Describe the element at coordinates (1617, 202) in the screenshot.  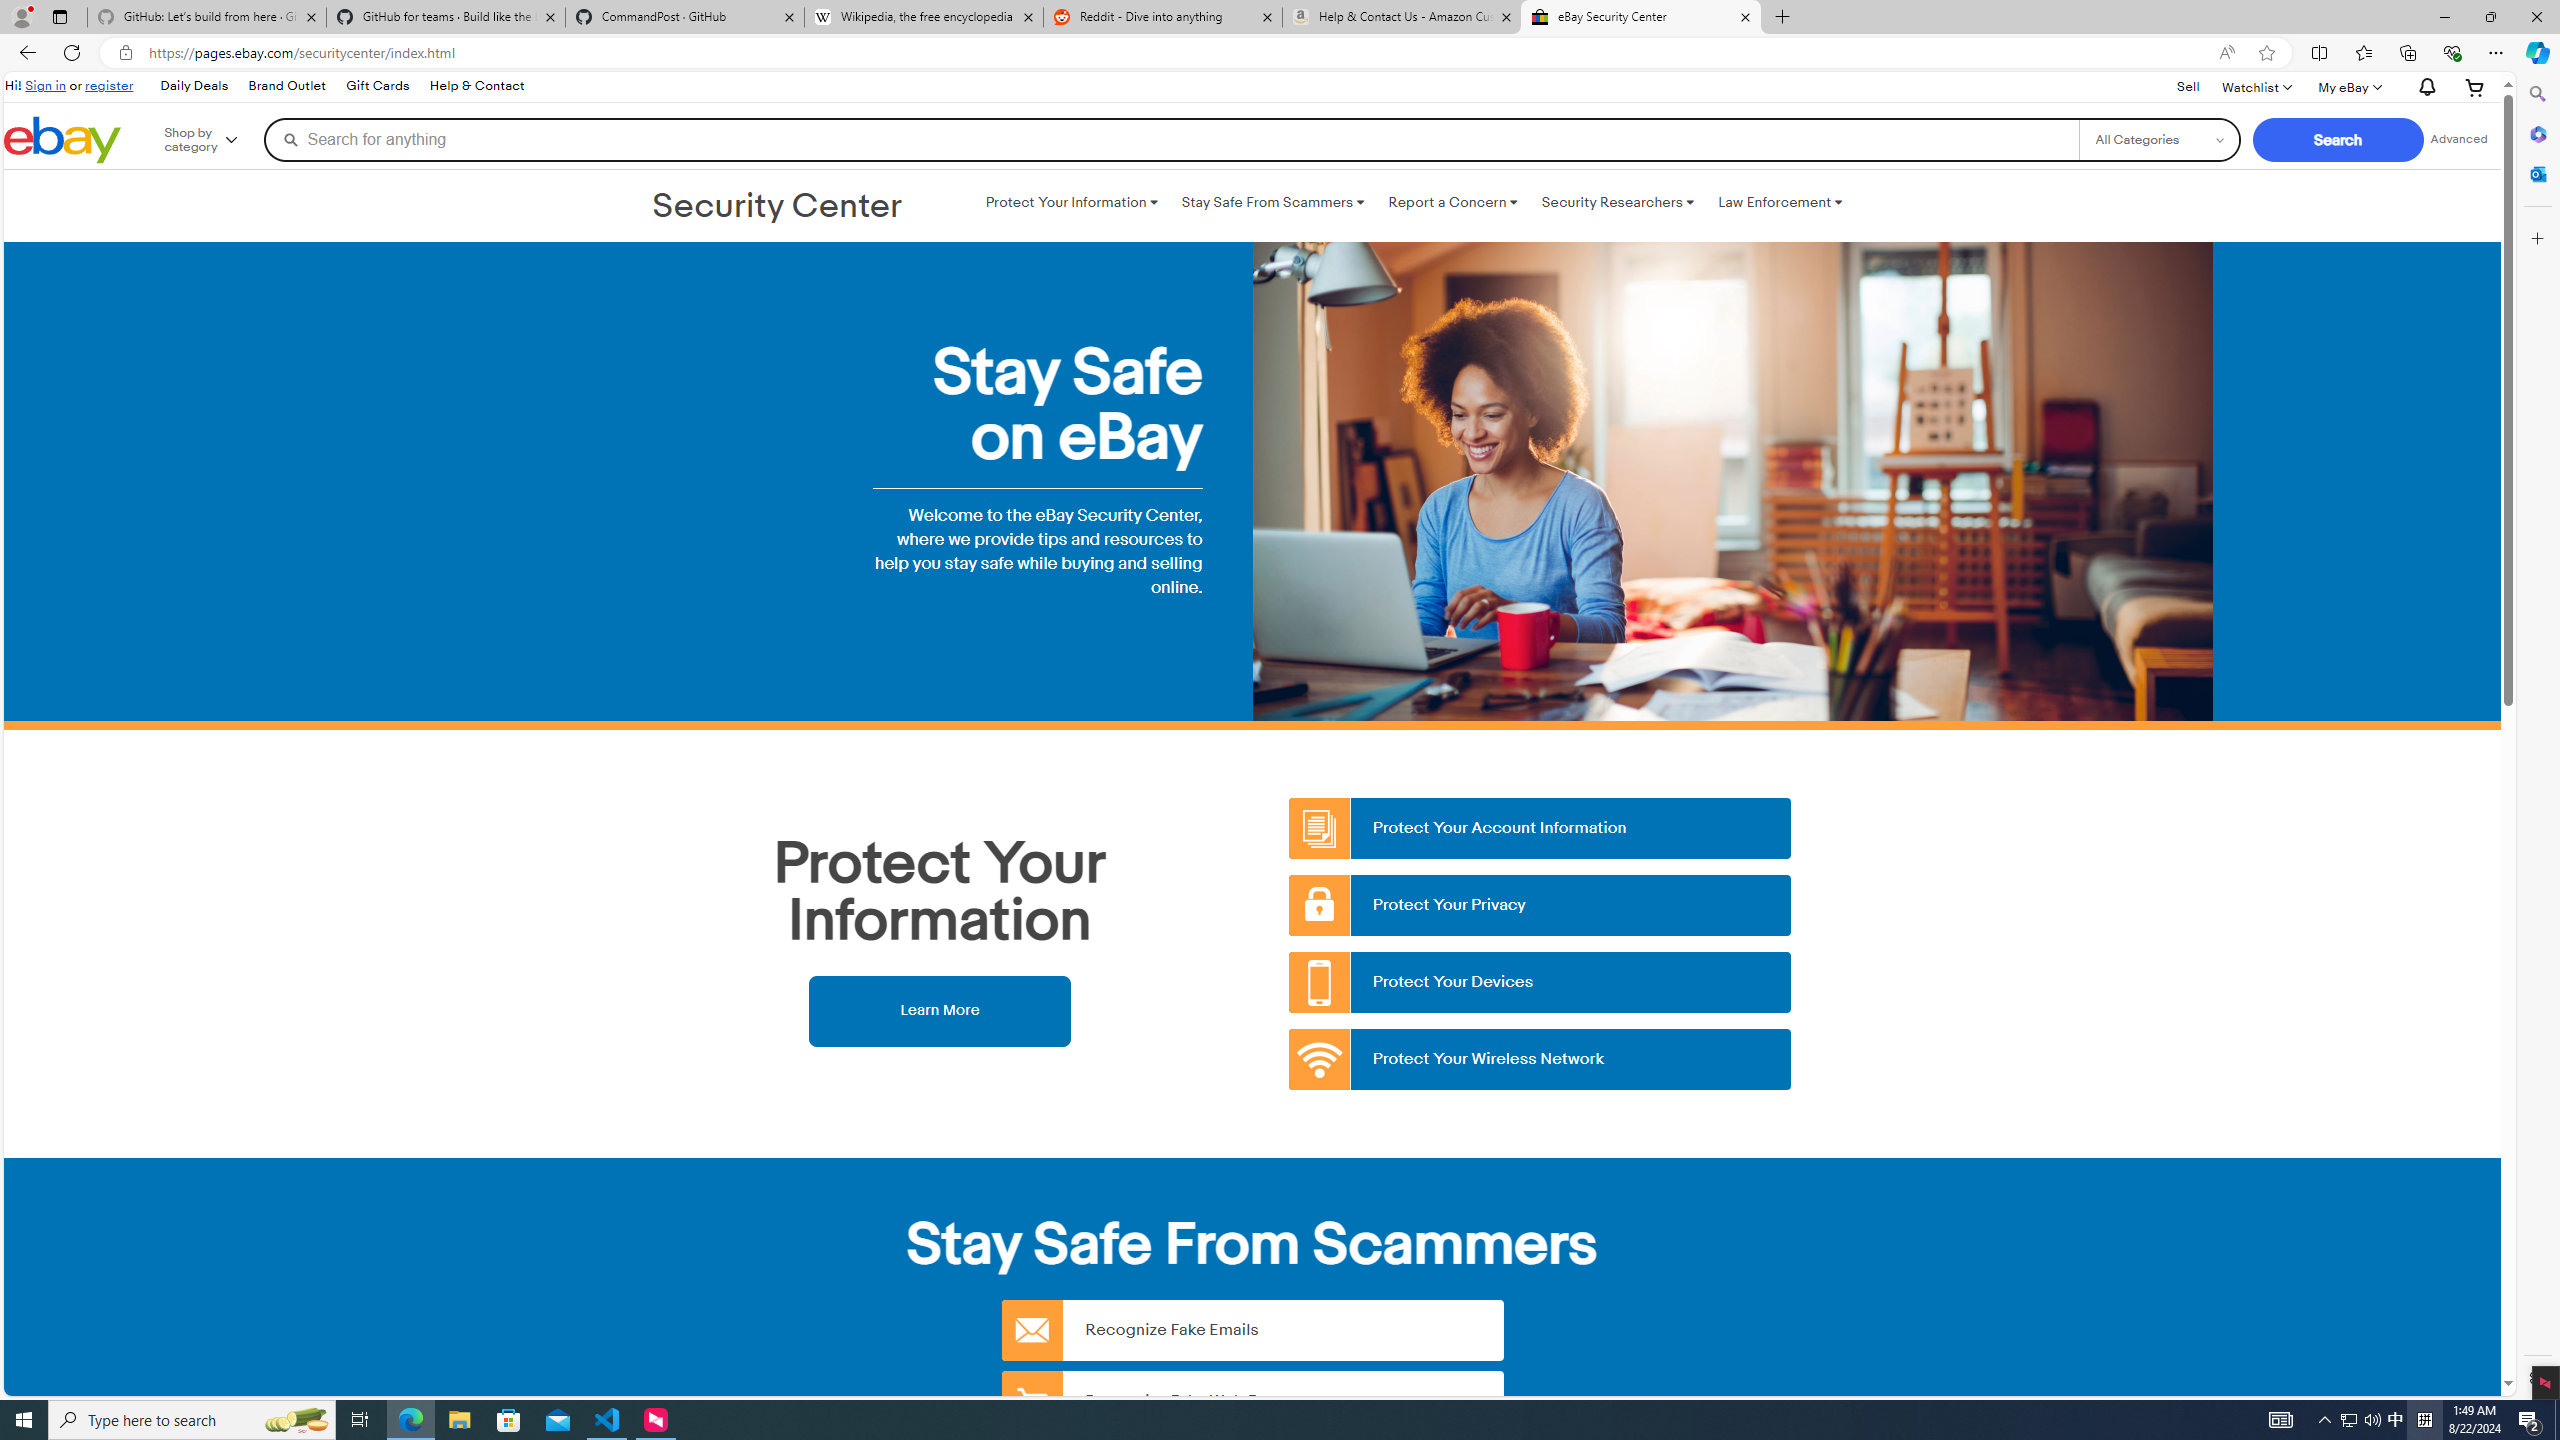
I see `Security Researchers ` at that location.